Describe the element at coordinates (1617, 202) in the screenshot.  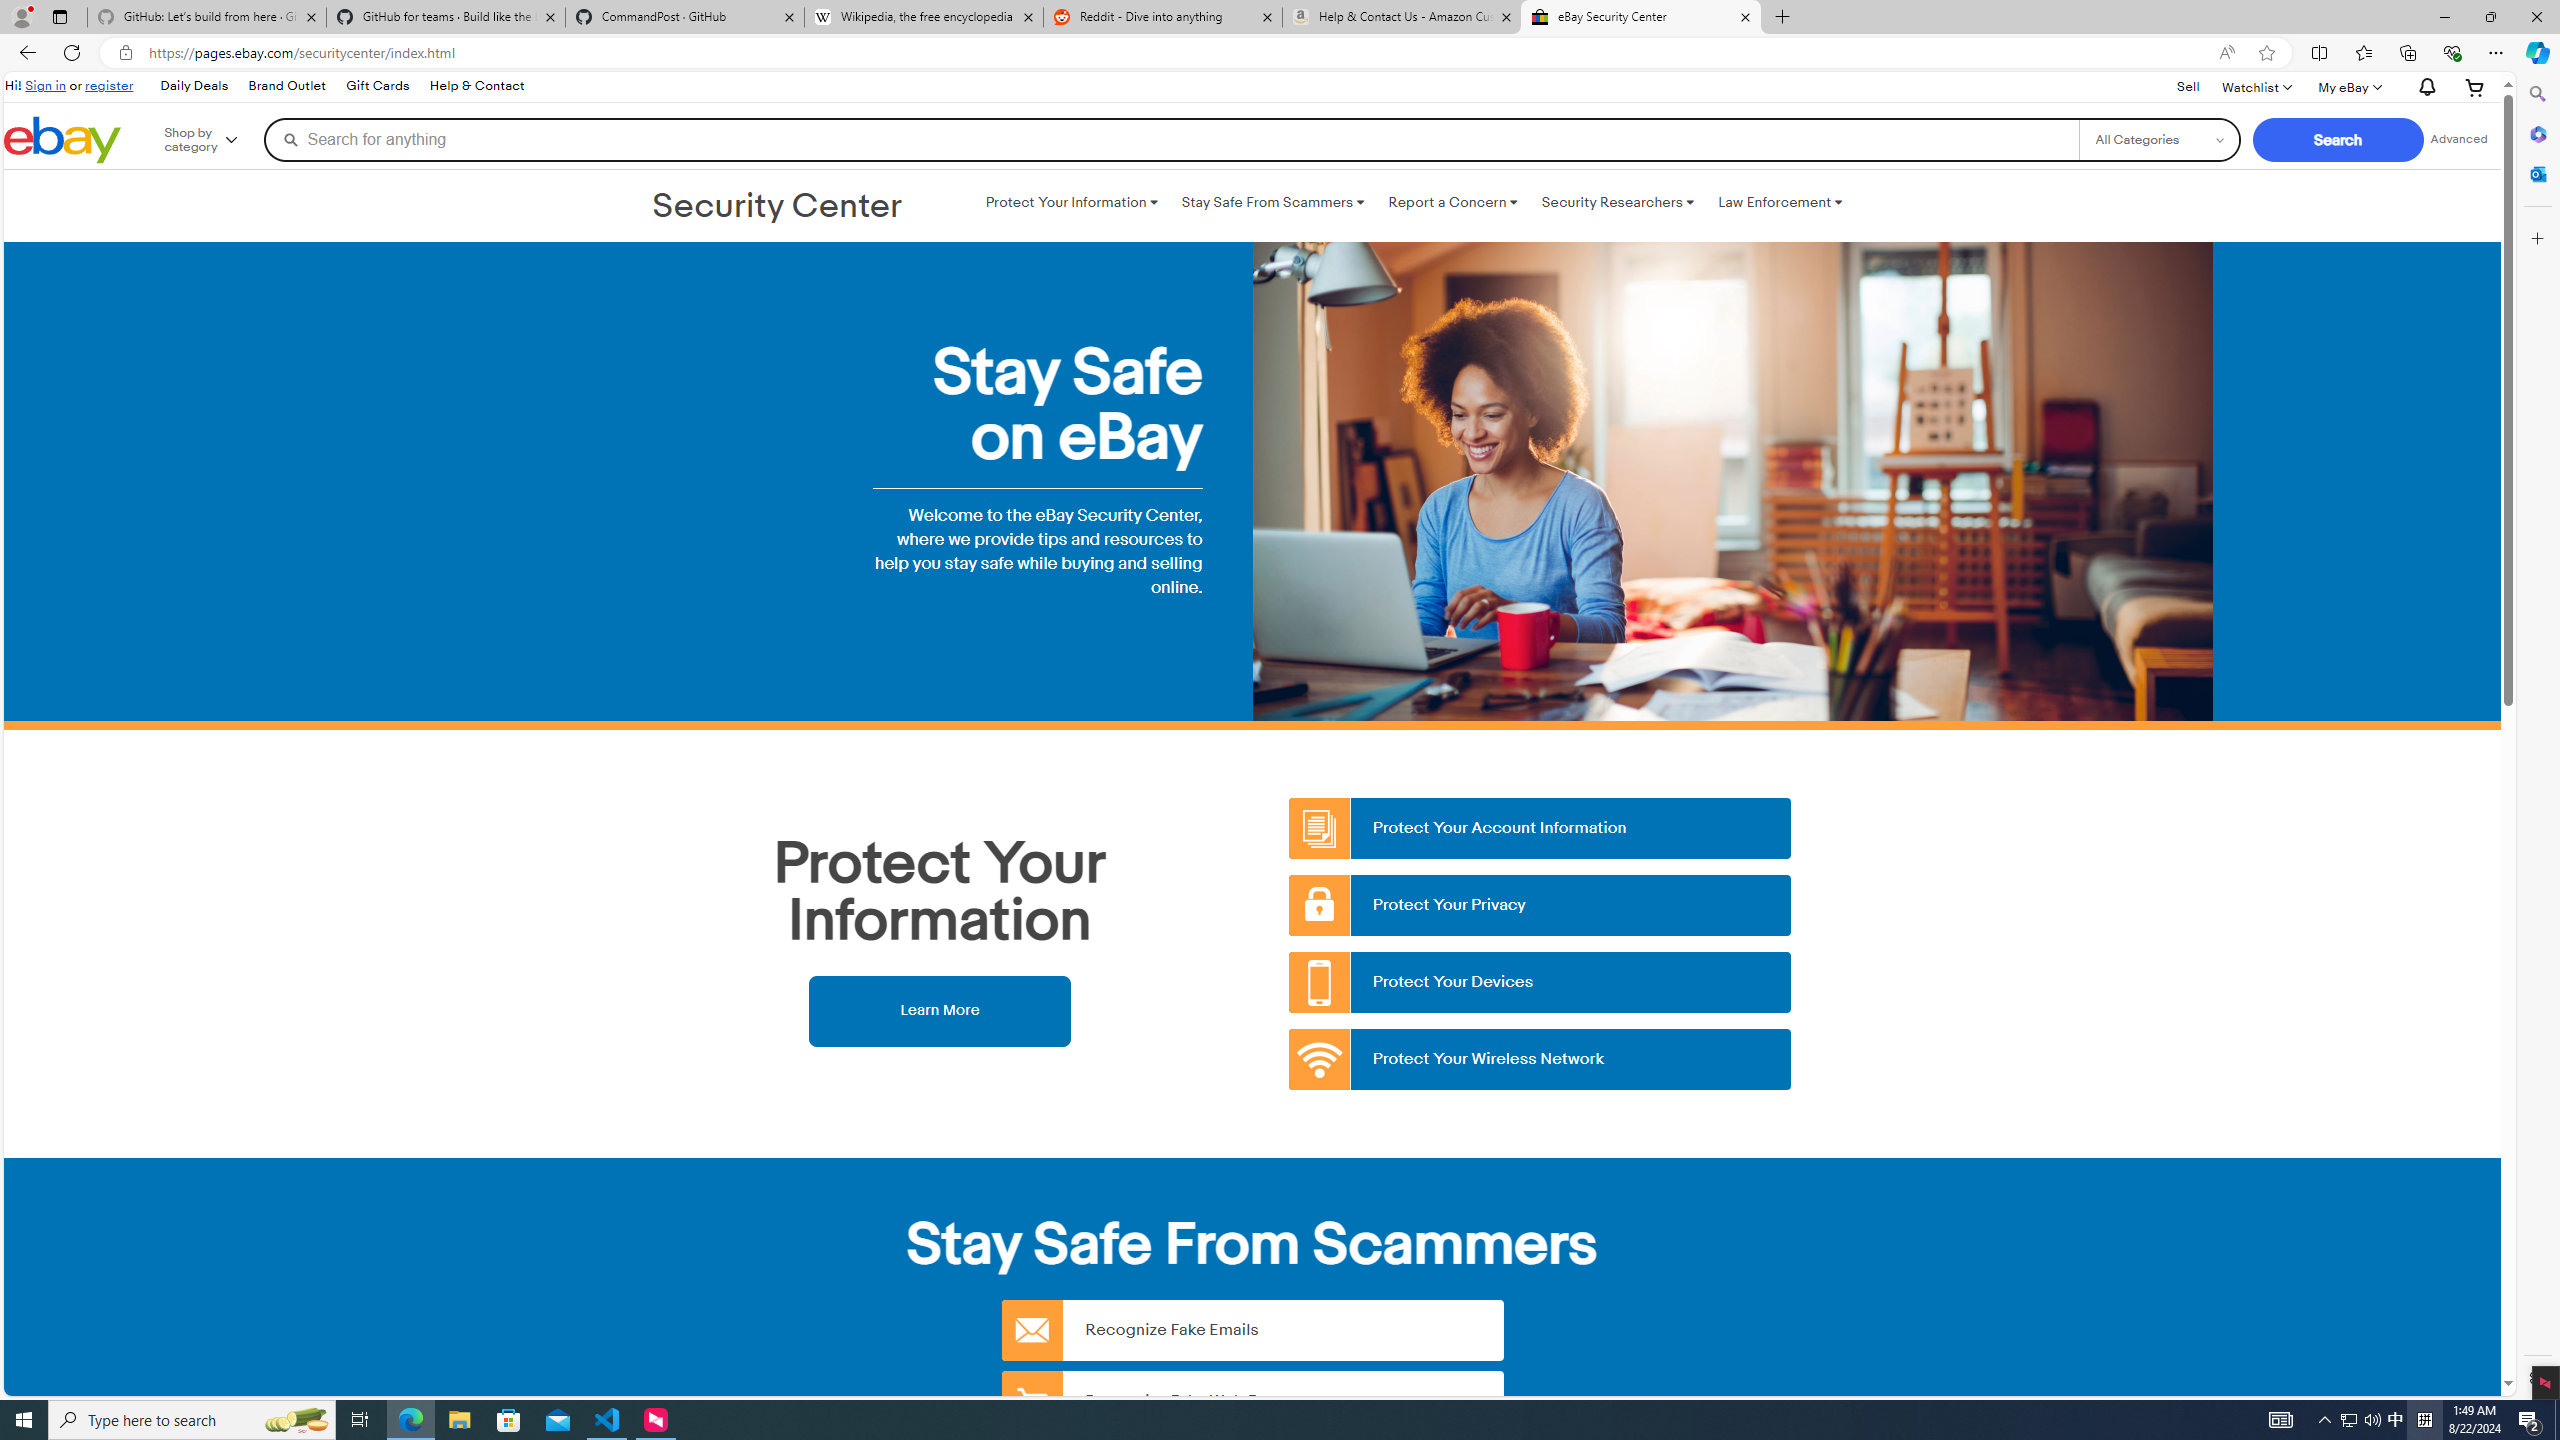
I see `Security Researchers ` at that location.